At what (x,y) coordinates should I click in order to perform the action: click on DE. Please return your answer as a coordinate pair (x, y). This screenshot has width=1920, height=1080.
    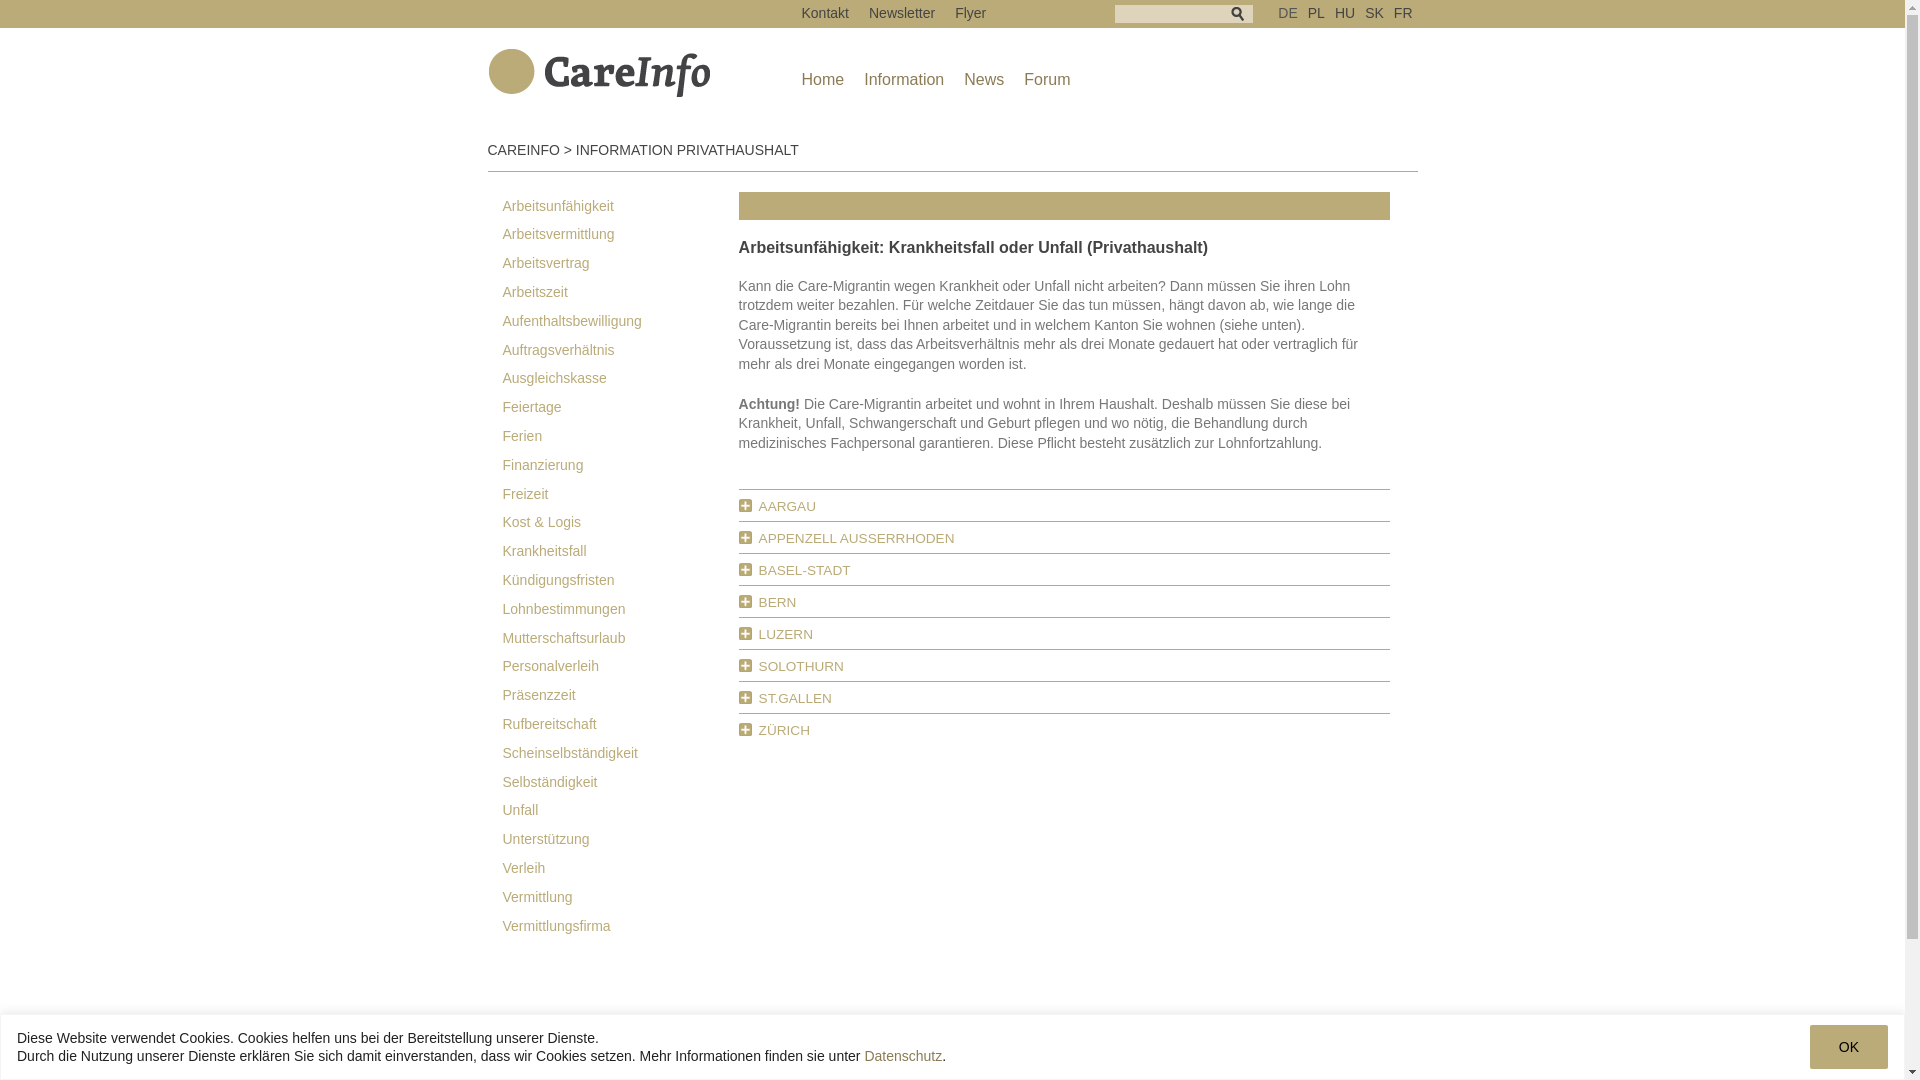
    Looking at the image, I should click on (1288, 13).